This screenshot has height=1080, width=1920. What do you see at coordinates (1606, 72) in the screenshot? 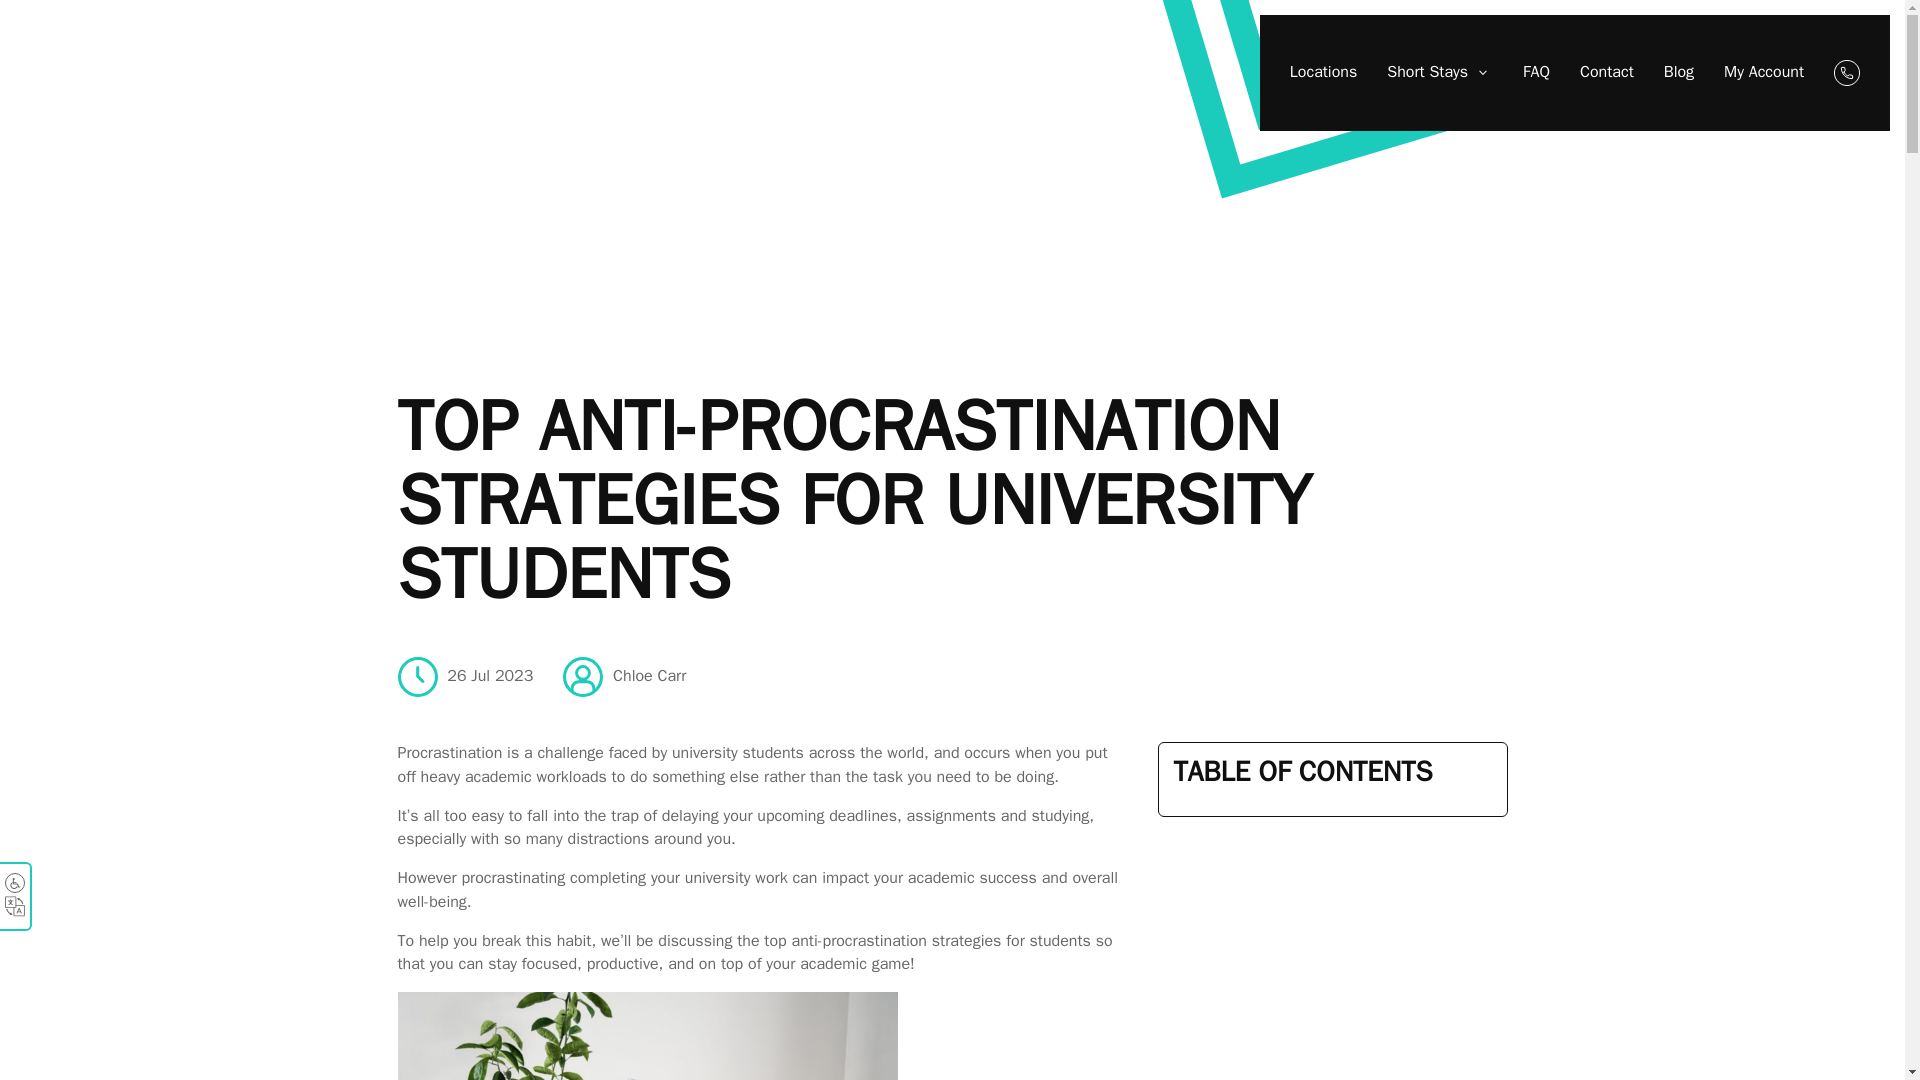
I see `Contact` at bounding box center [1606, 72].